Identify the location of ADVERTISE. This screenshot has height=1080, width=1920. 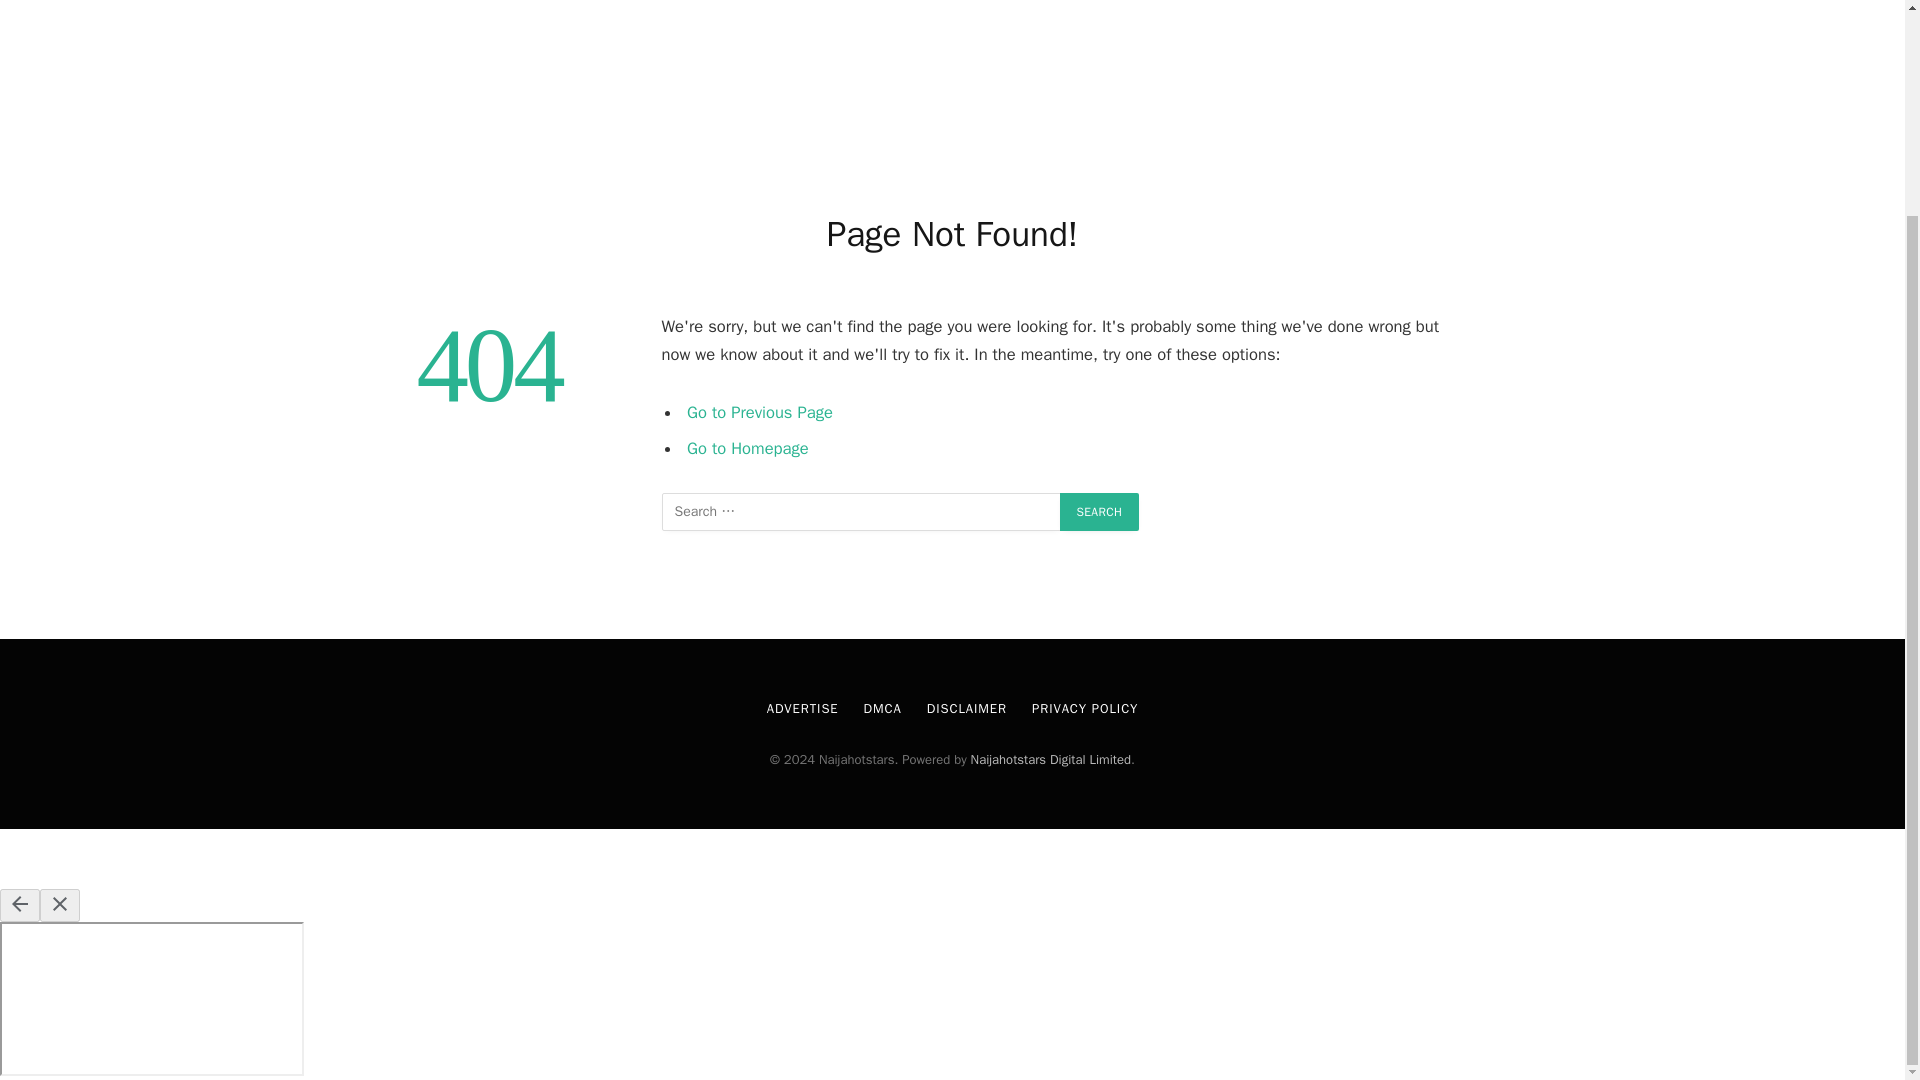
(802, 708).